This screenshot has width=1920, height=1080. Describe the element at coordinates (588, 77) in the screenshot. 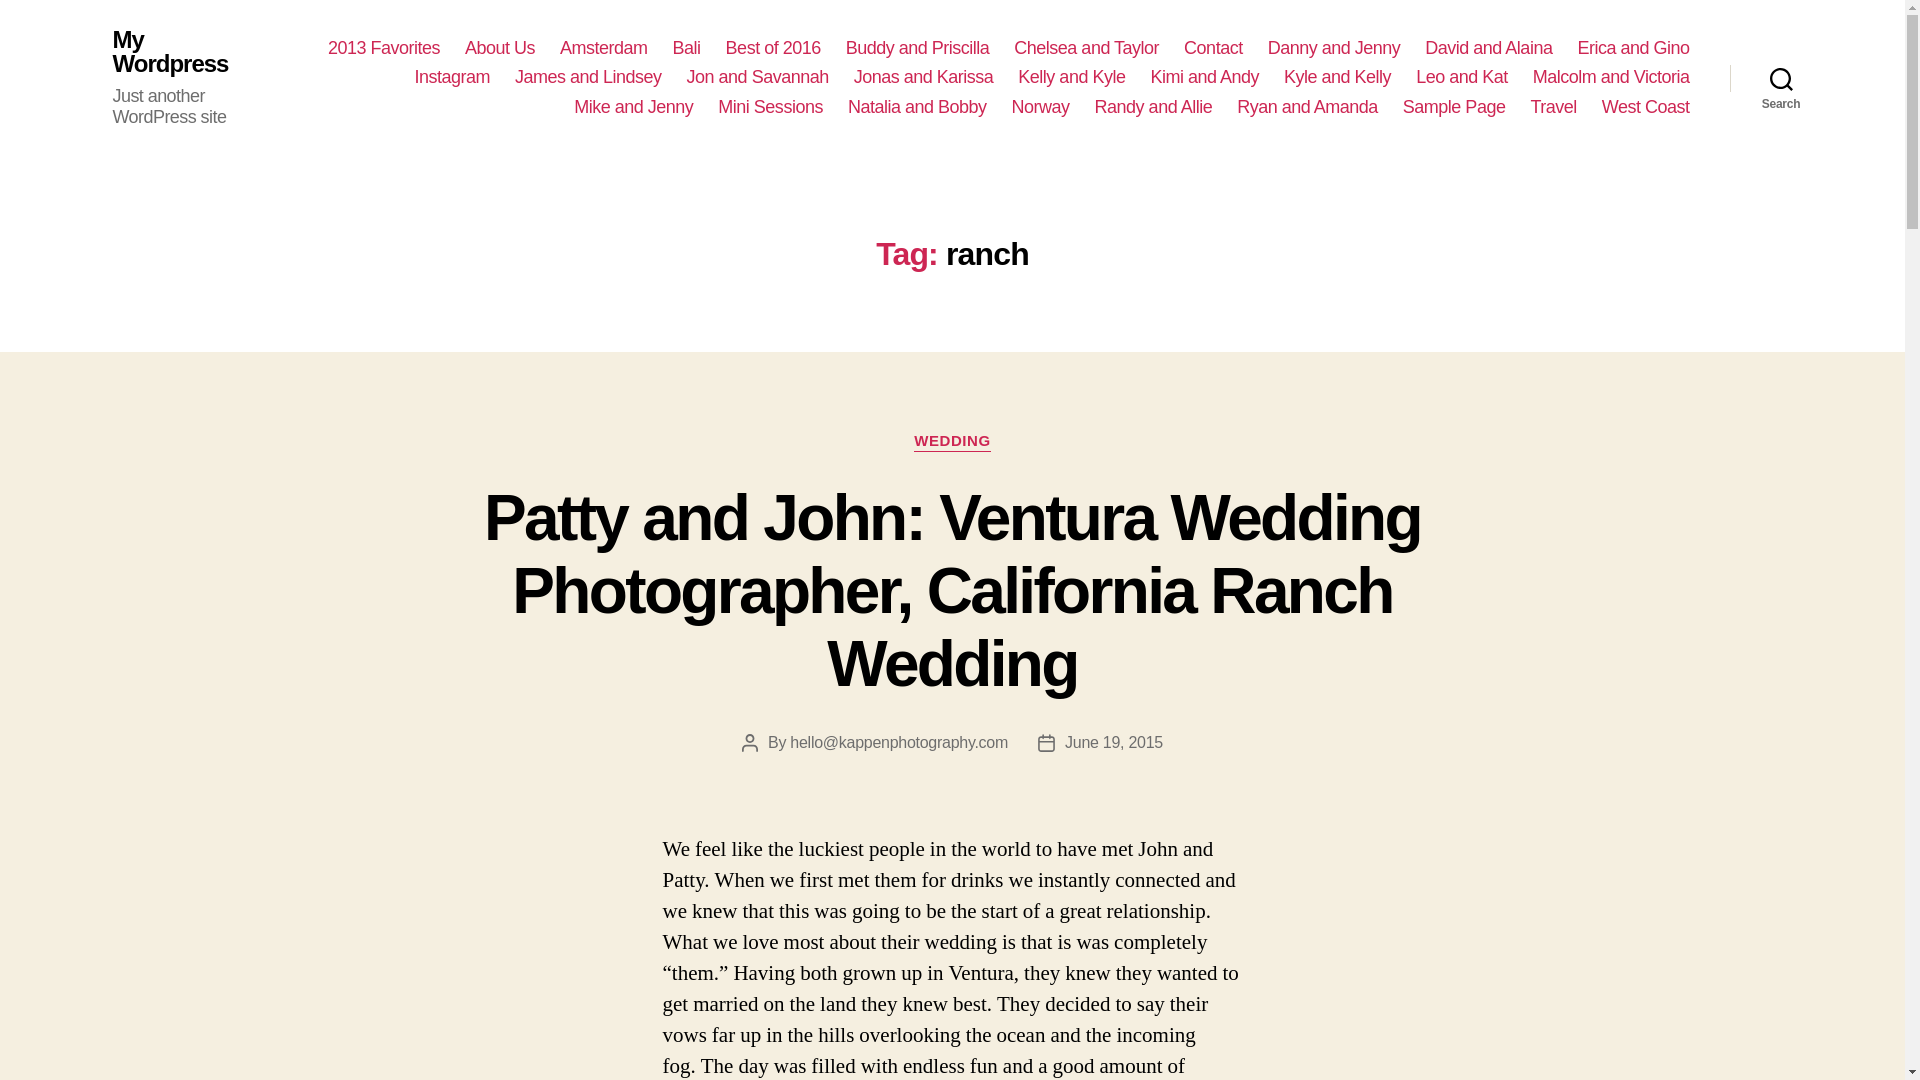

I see `James and Lindsey` at that location.